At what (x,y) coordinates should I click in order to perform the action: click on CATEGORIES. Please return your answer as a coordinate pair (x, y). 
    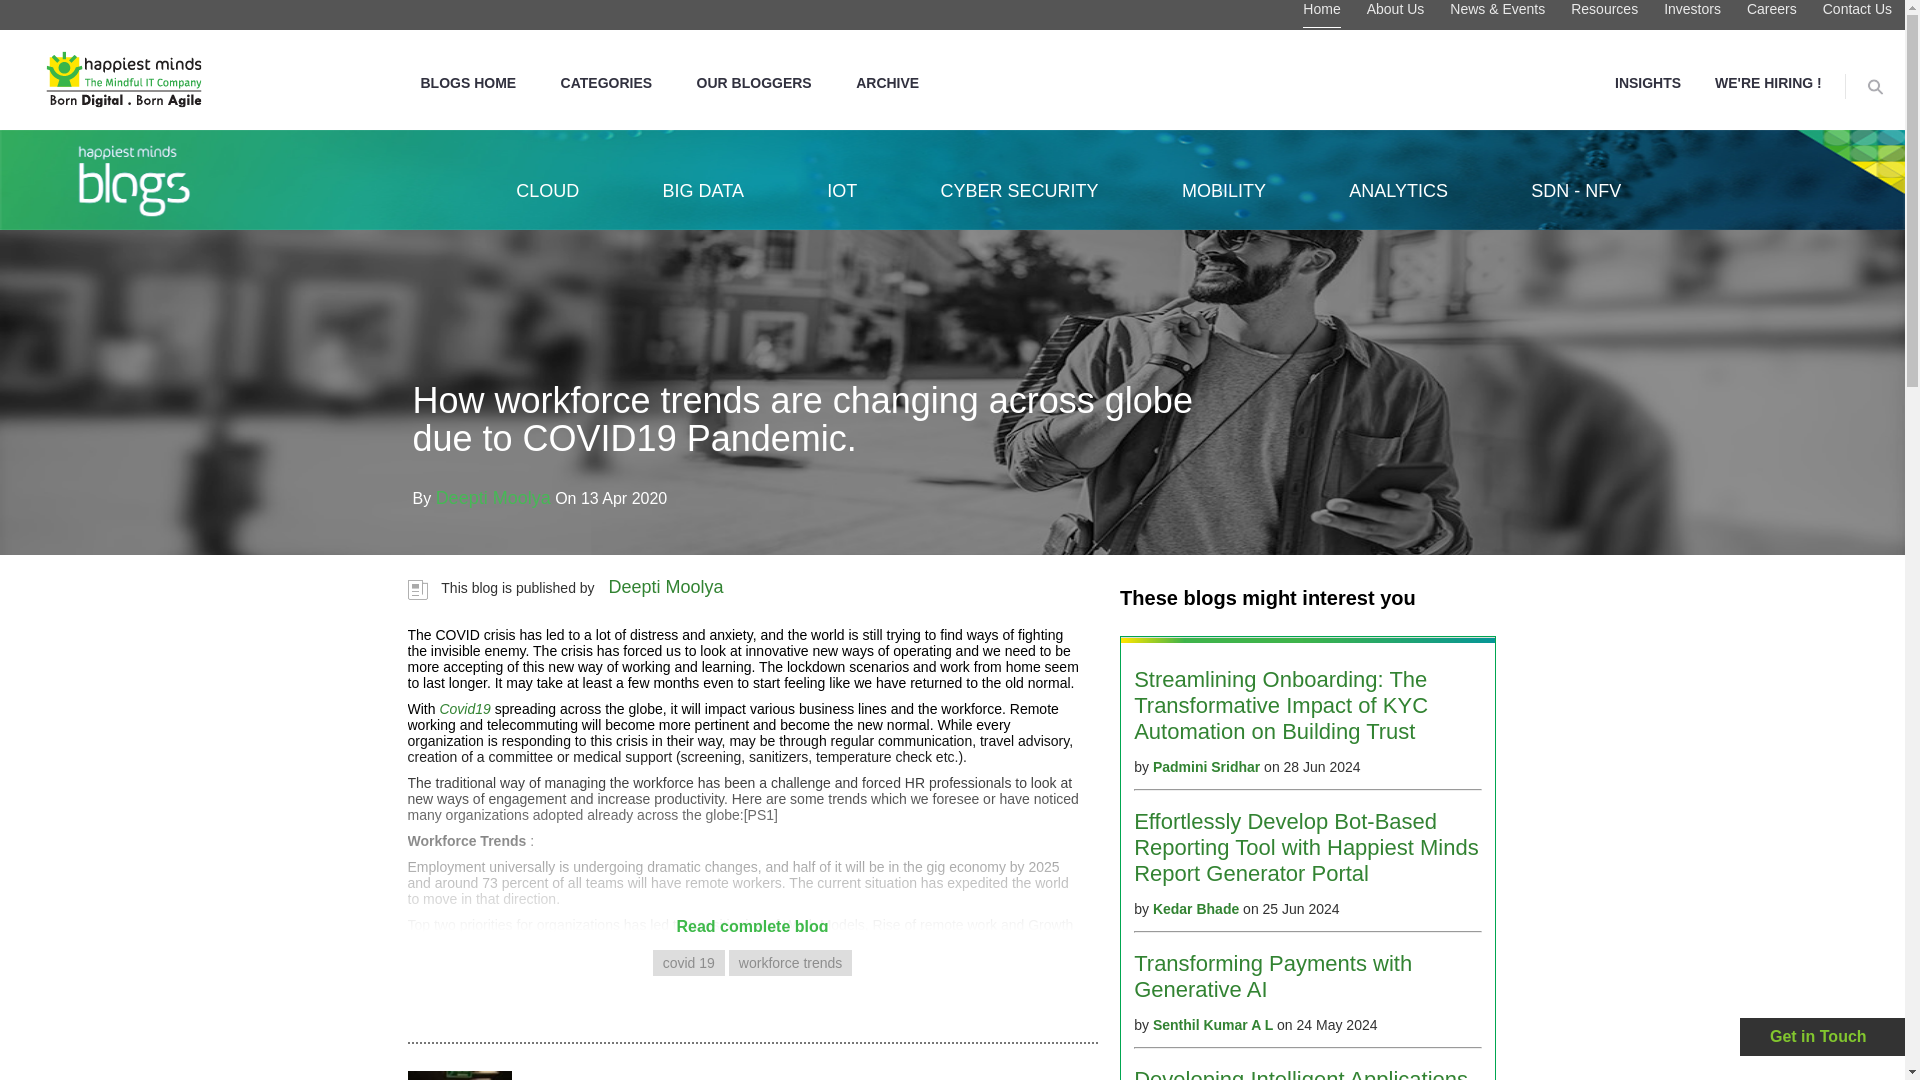
    Looking at the image, I should click on (607, 82).